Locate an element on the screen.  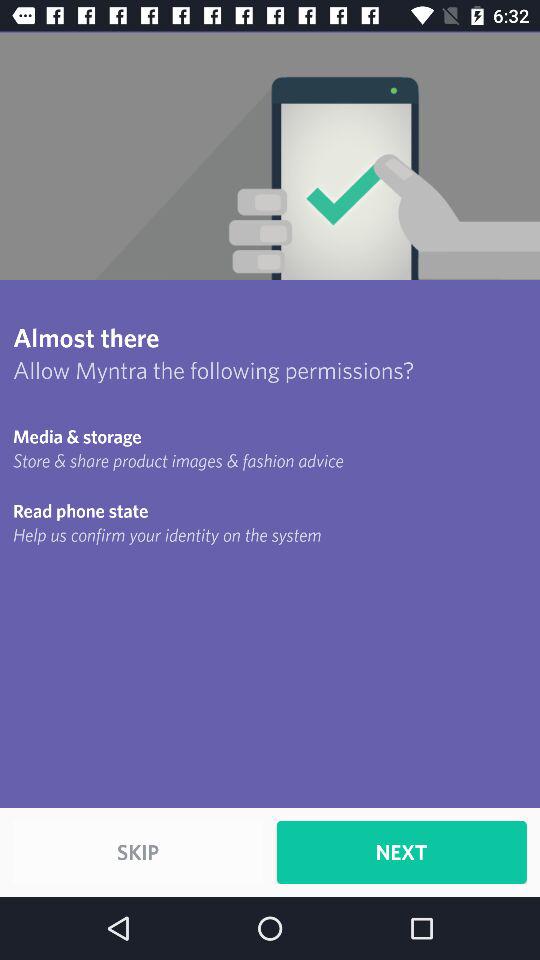
launch icon next to the skip icon is located at coordinates (401, 852).